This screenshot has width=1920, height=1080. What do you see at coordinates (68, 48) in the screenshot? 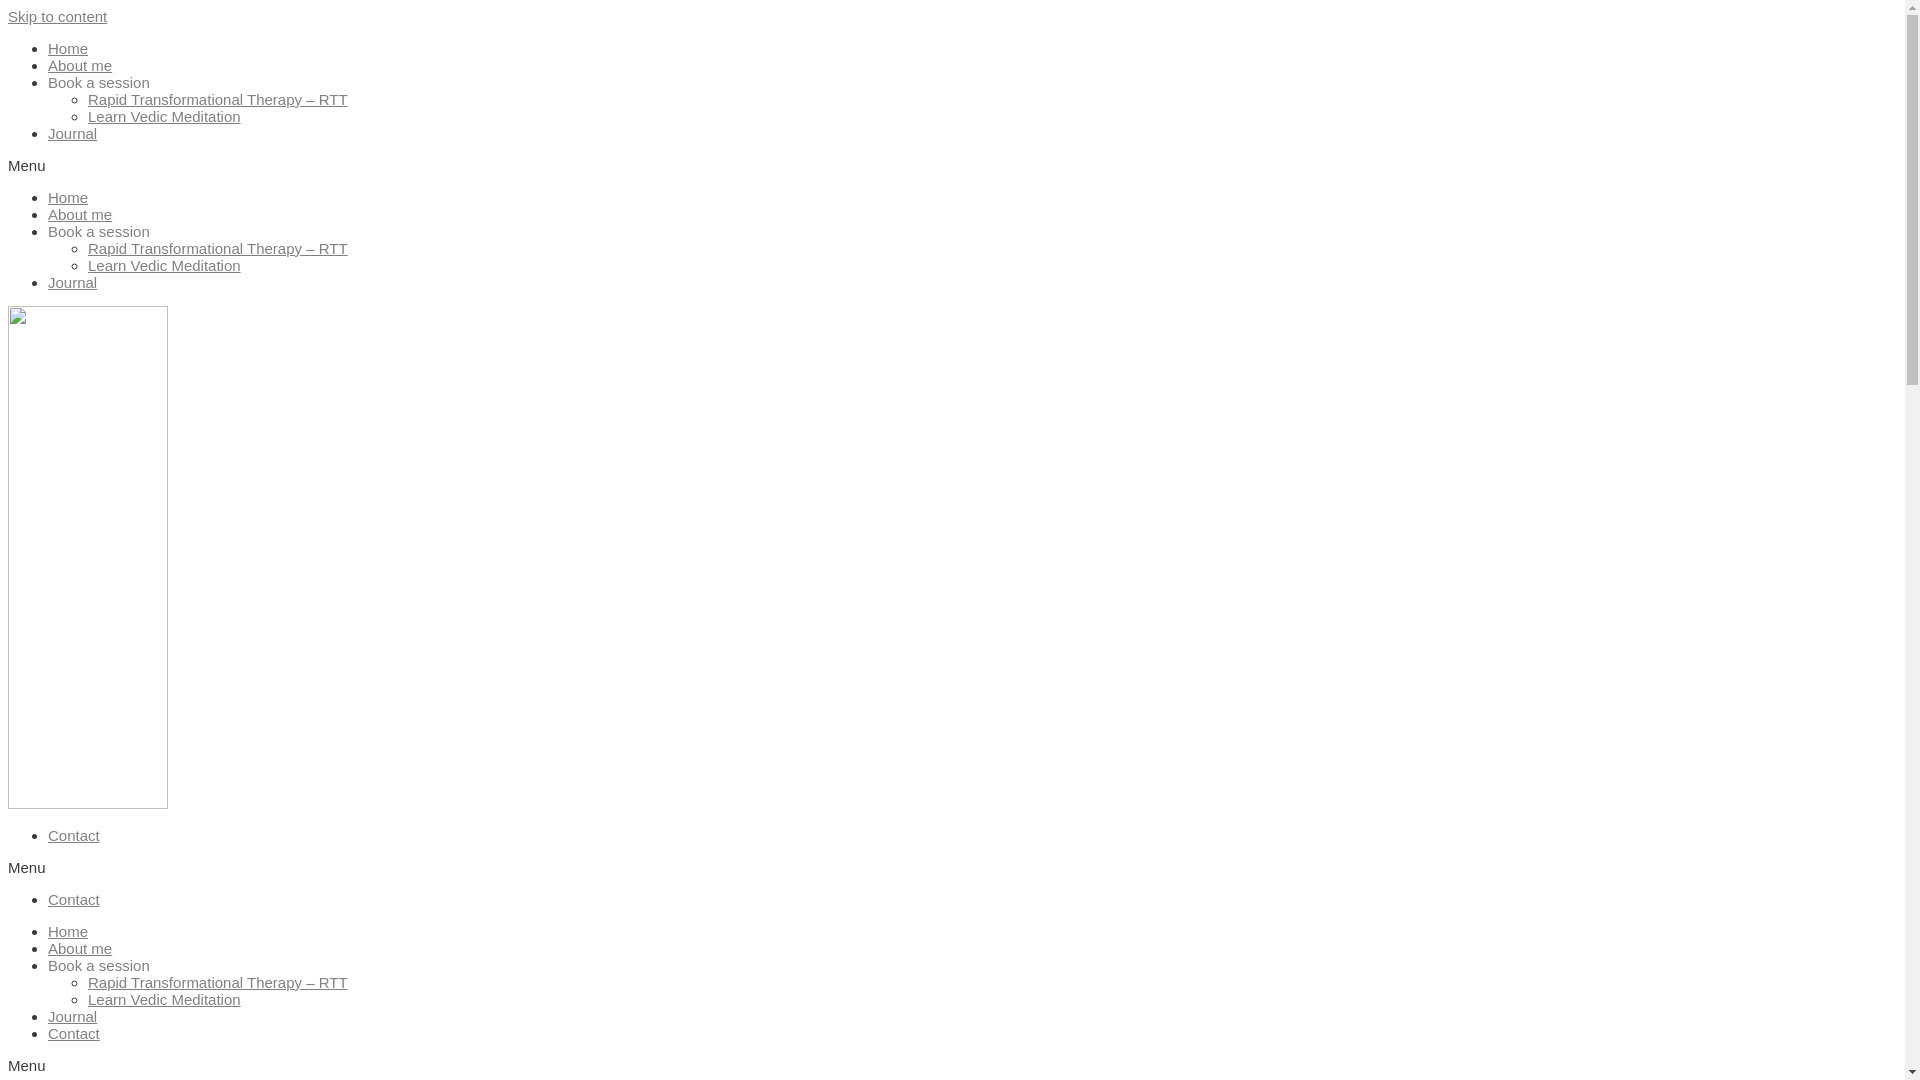
I see `Home` at bounding box center [68, 48].